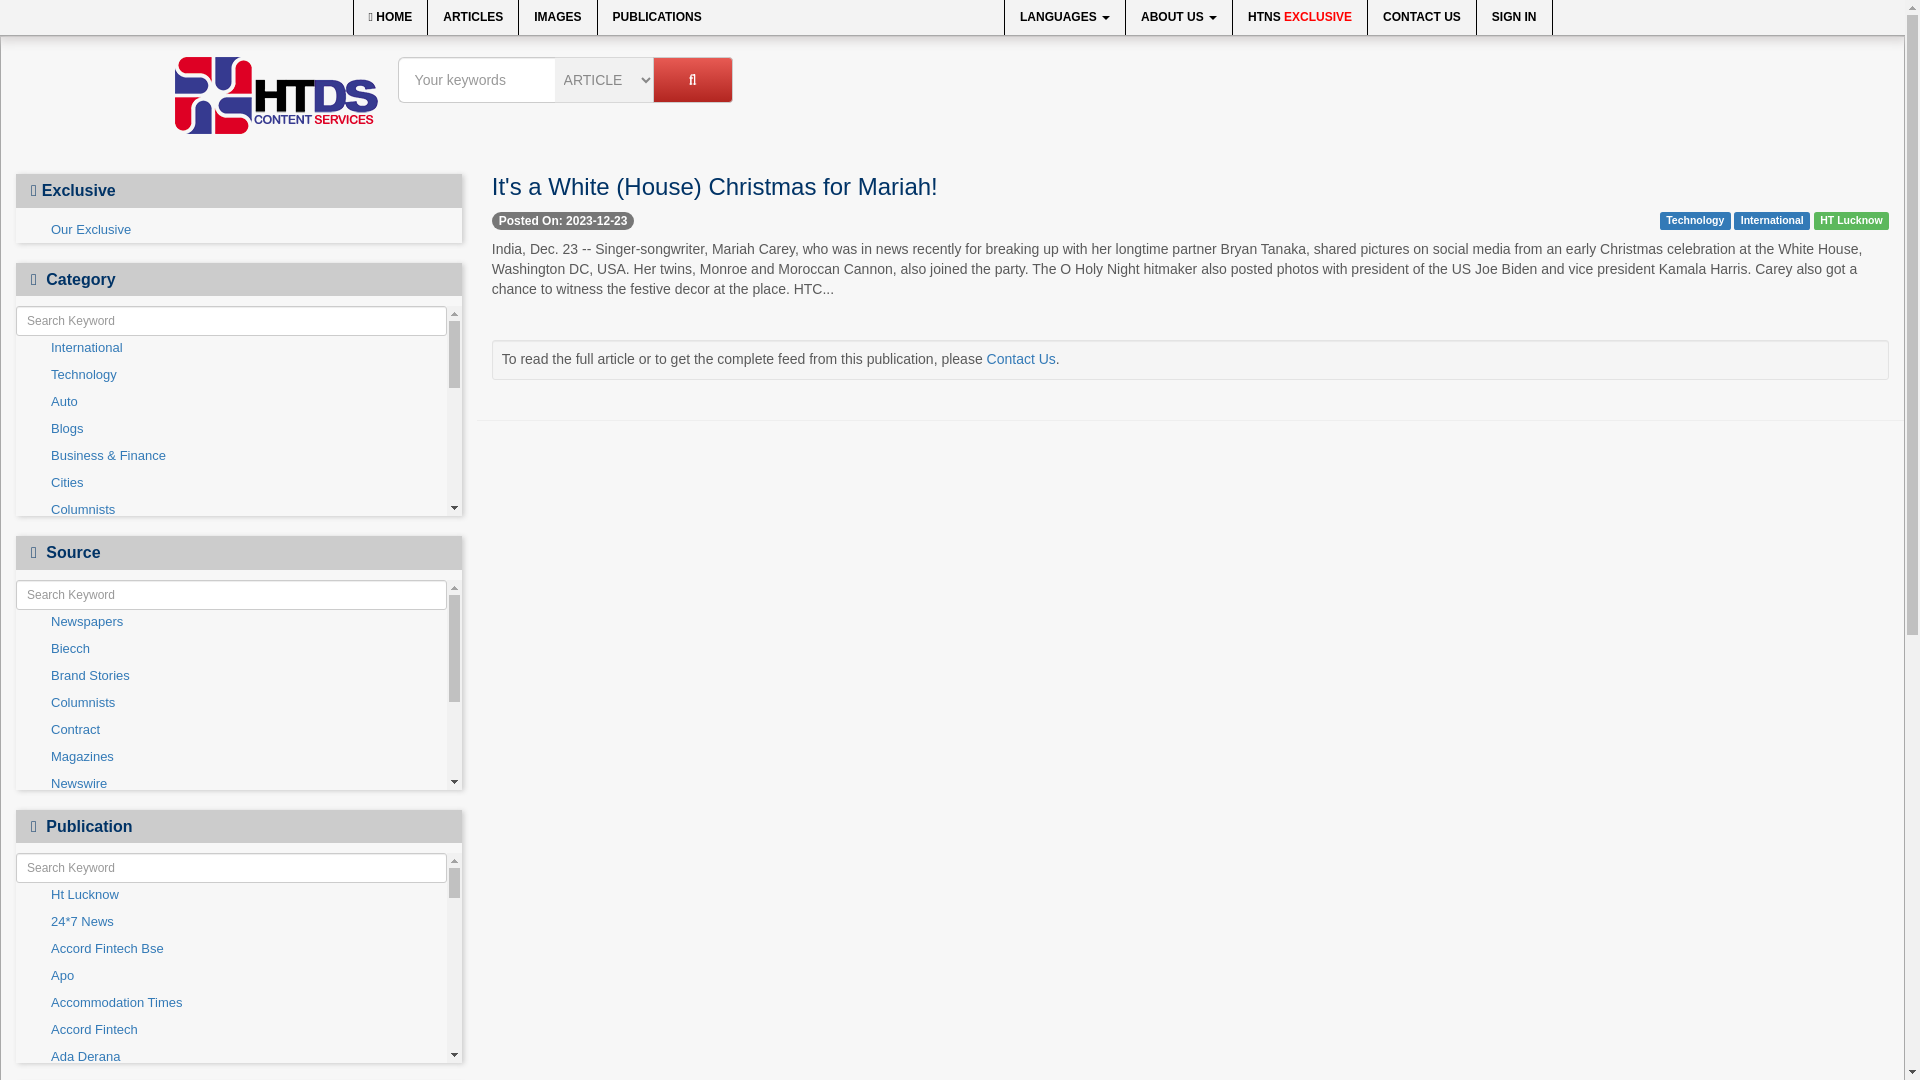  Describe the element at coordinates (1422, 17) in the screenshot. I see `CONTACT US` at that location.